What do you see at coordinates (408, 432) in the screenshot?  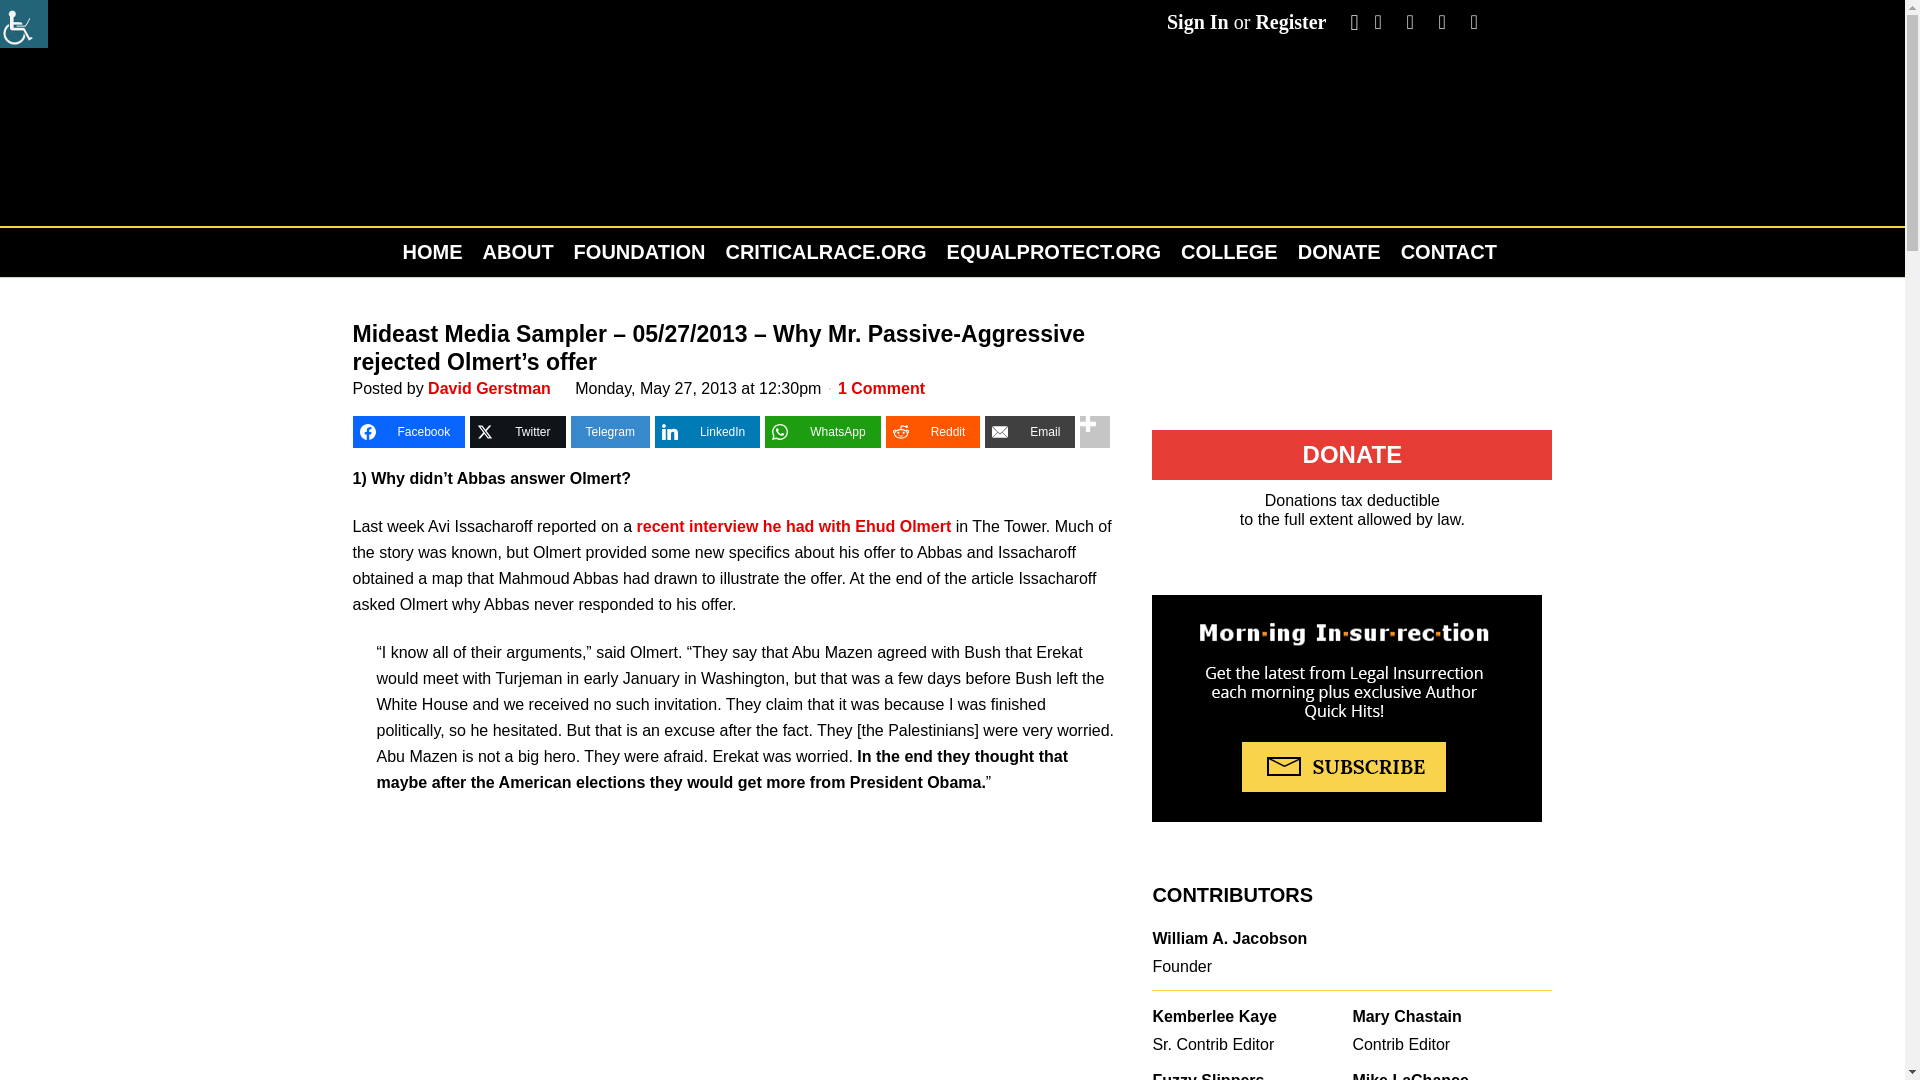 I see `Facebook` at bounding box center [408, 432].